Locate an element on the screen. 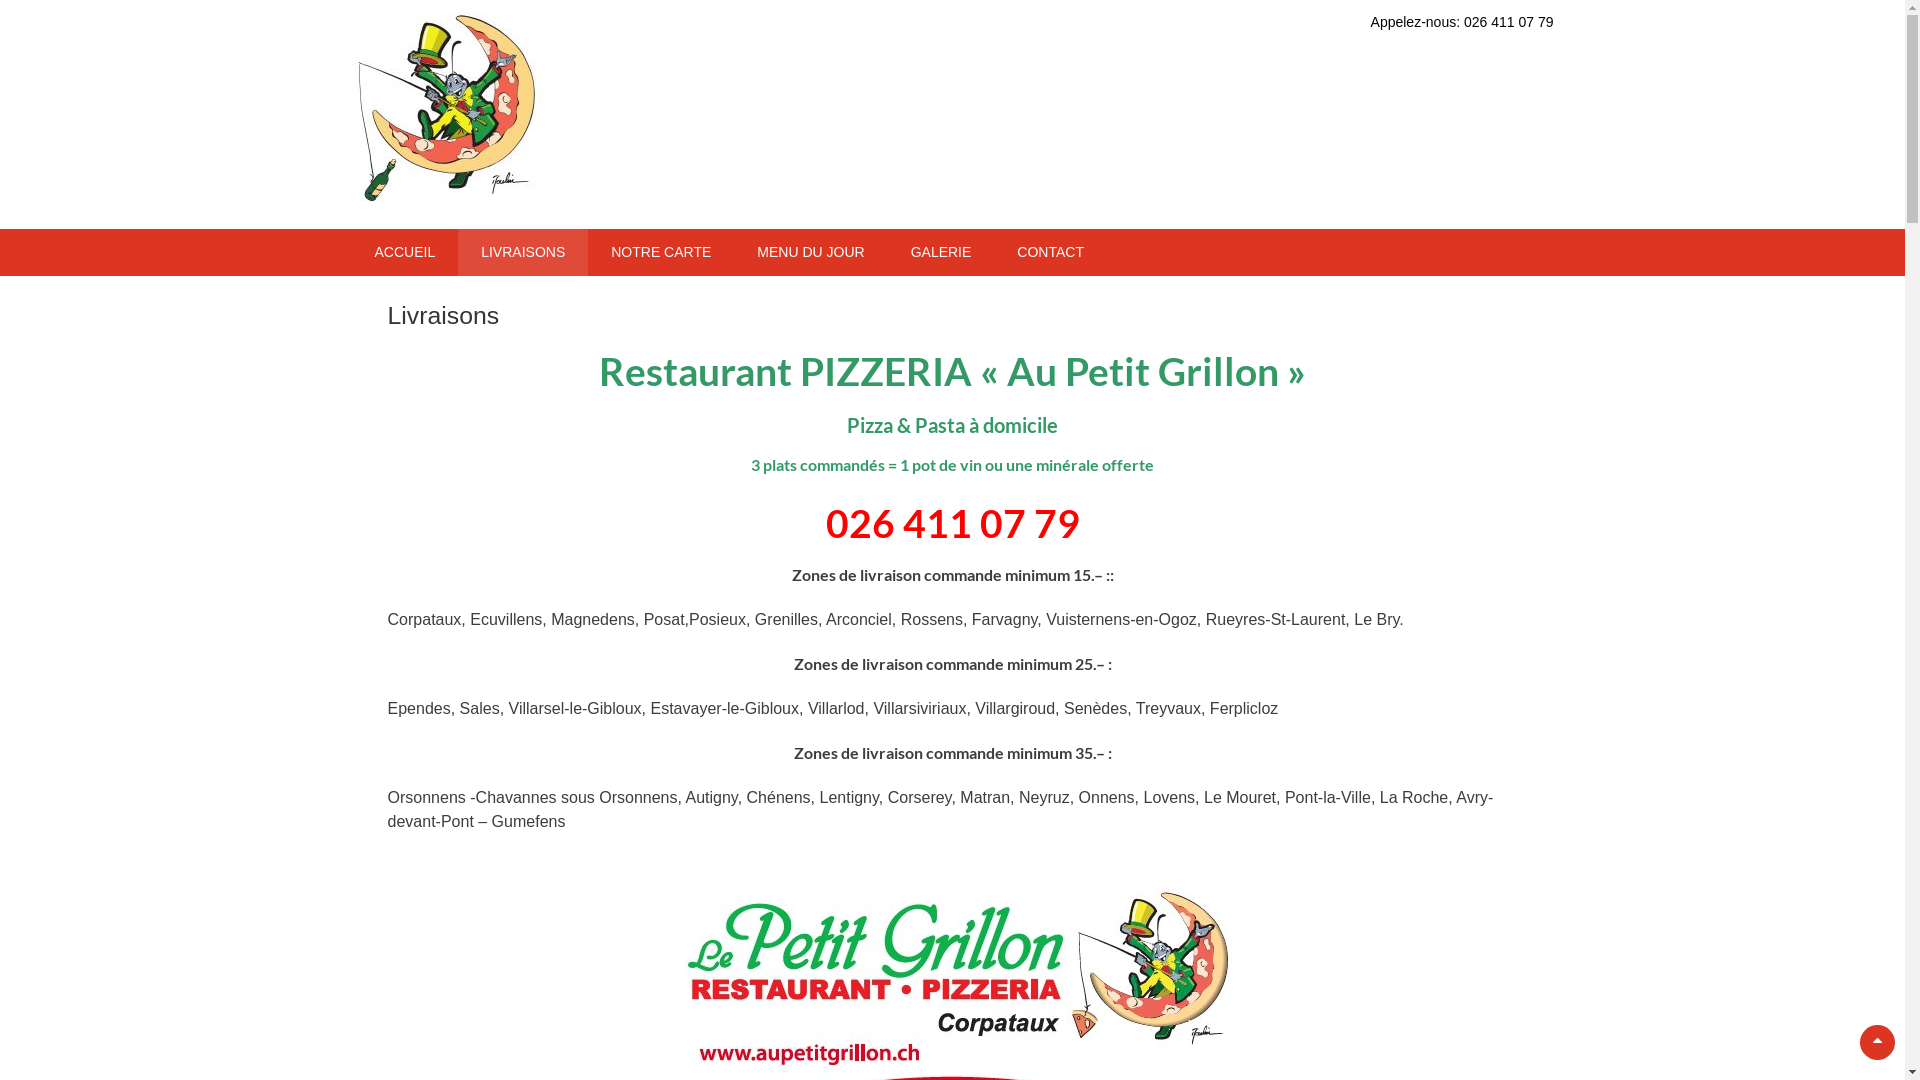  ACCUEIL is located at coordinates (406, 252).